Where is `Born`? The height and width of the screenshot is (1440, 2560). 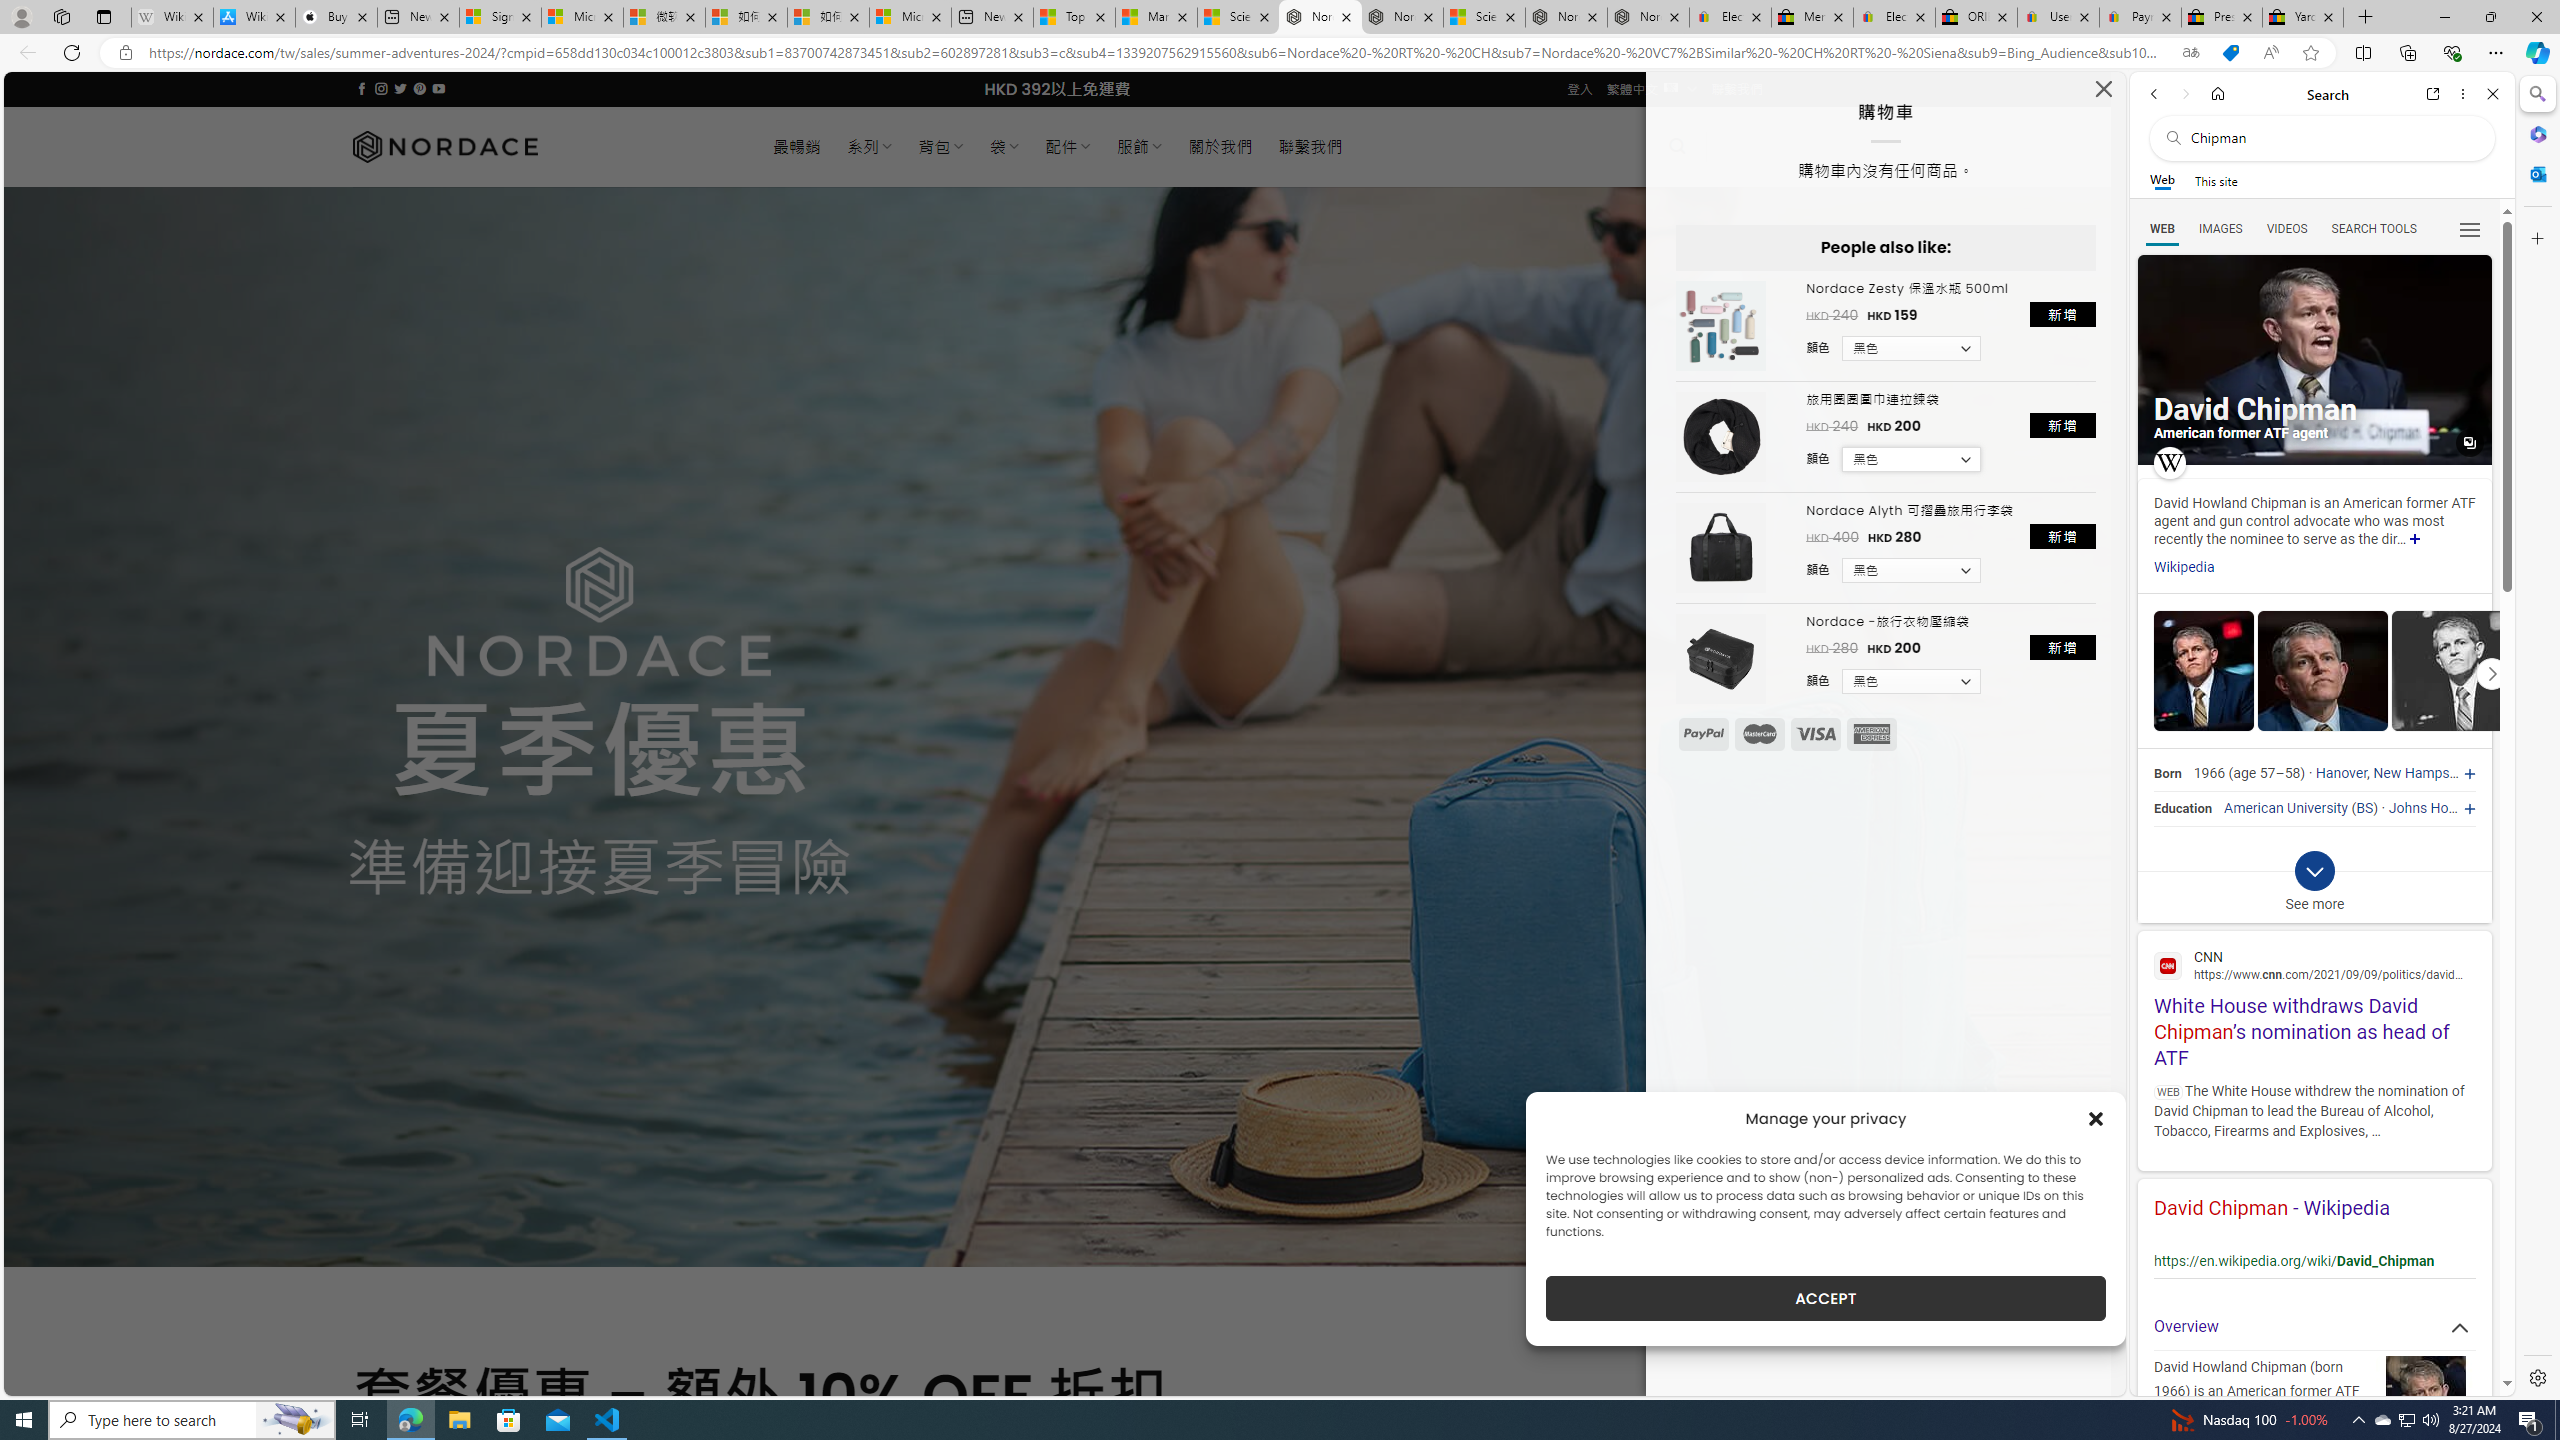 Born is located at coordinates (2166, 774).